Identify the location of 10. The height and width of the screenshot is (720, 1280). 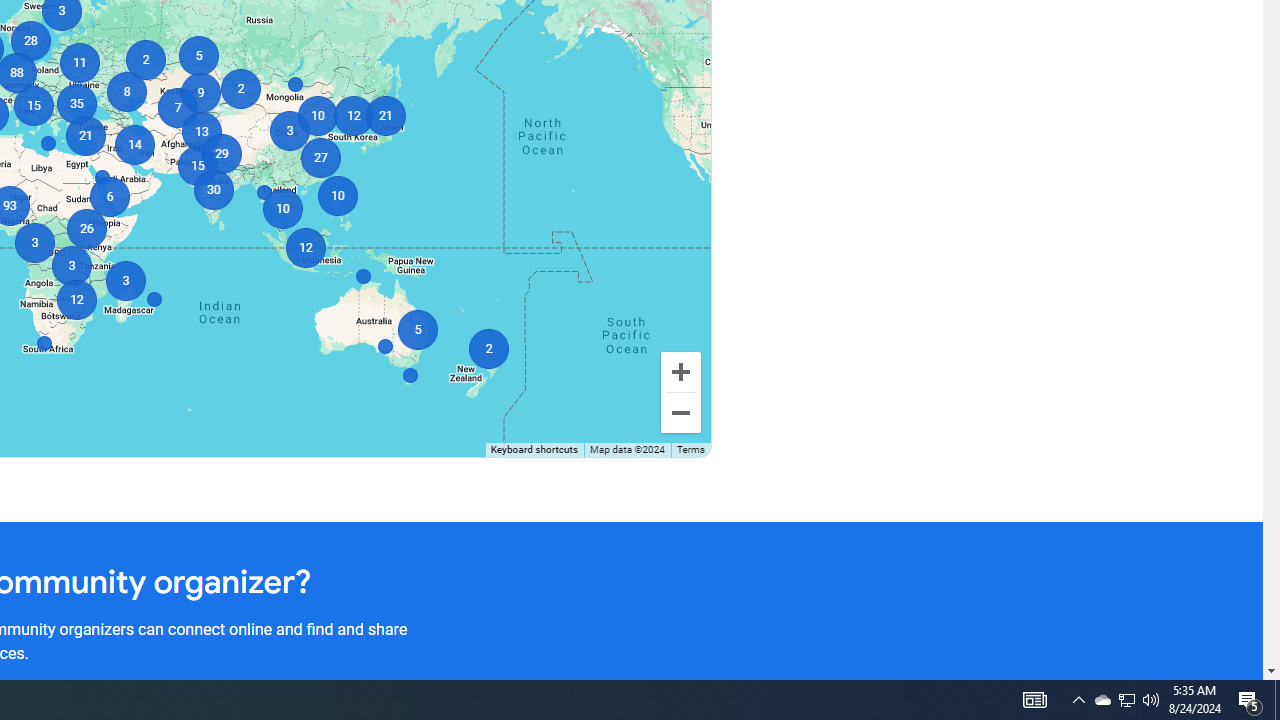
(316, 116).